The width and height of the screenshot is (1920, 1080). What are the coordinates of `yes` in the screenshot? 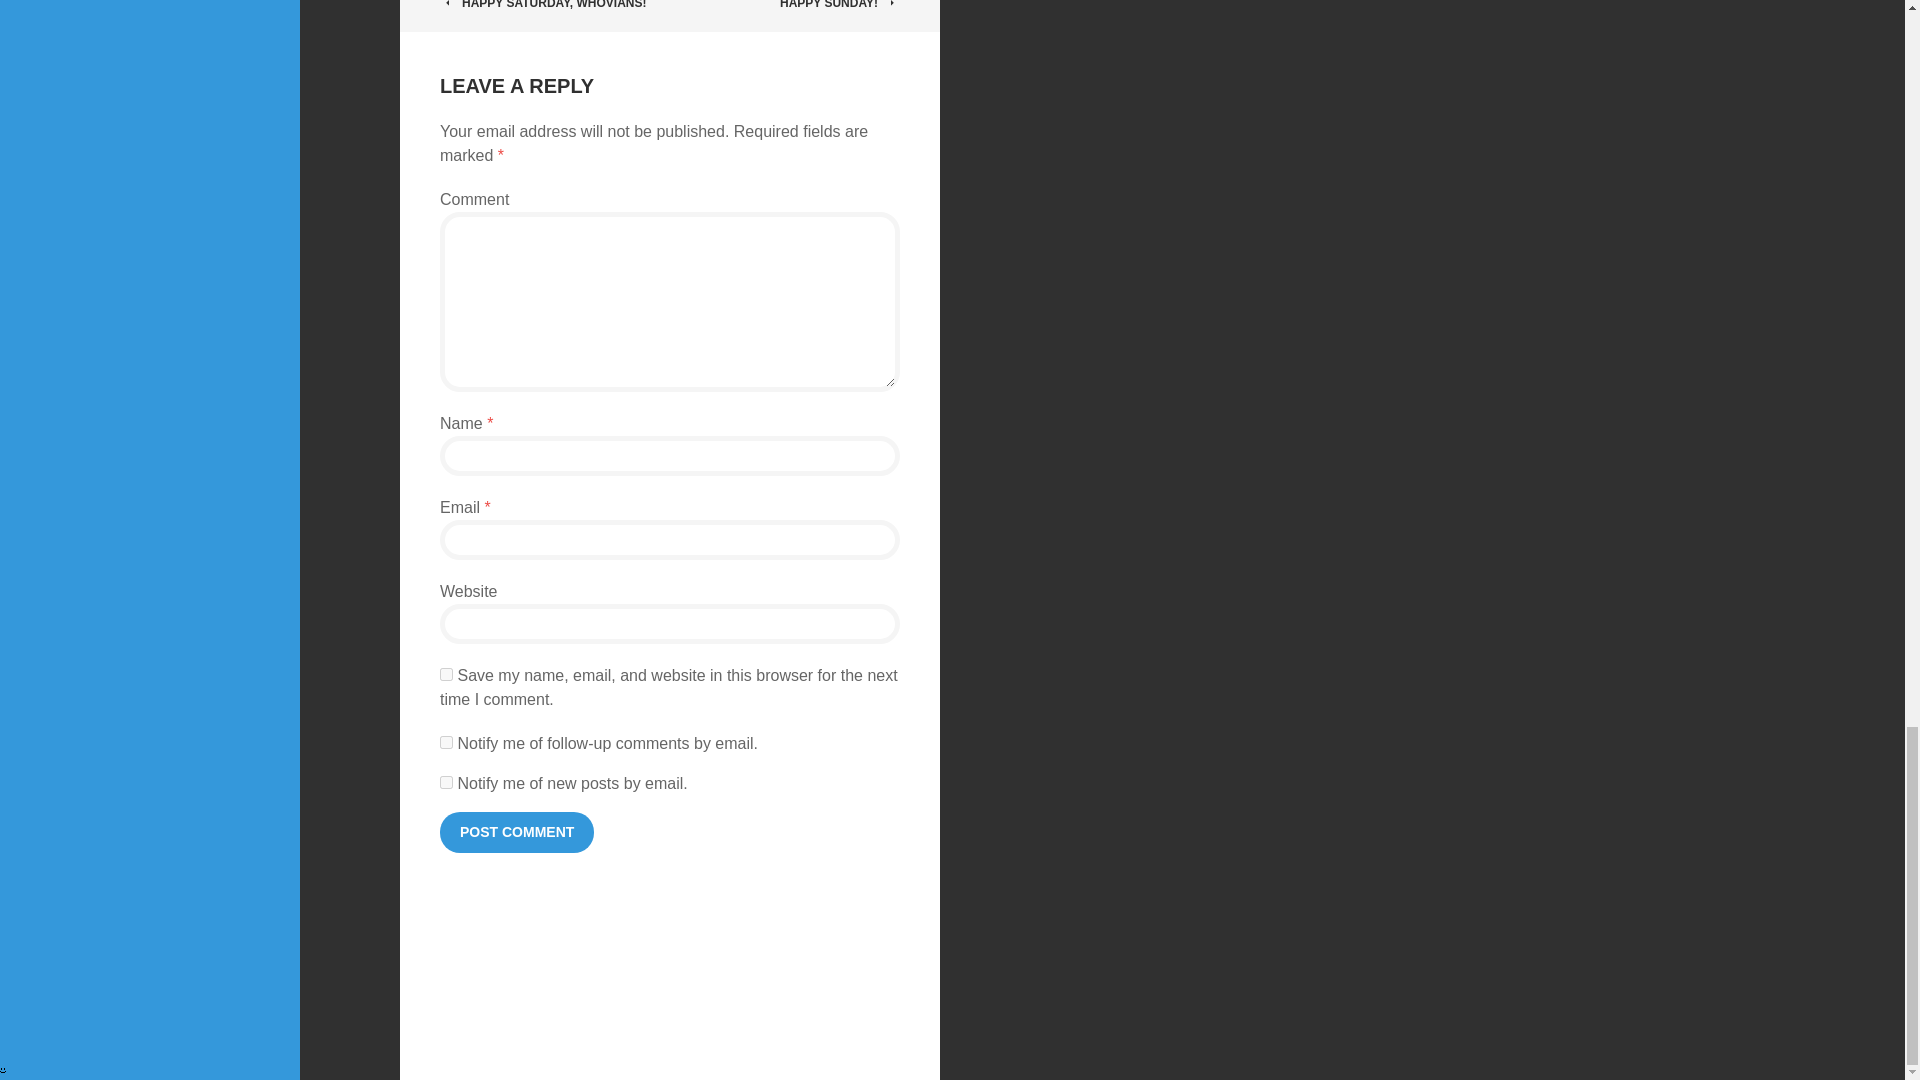 It's located at (446, 674).